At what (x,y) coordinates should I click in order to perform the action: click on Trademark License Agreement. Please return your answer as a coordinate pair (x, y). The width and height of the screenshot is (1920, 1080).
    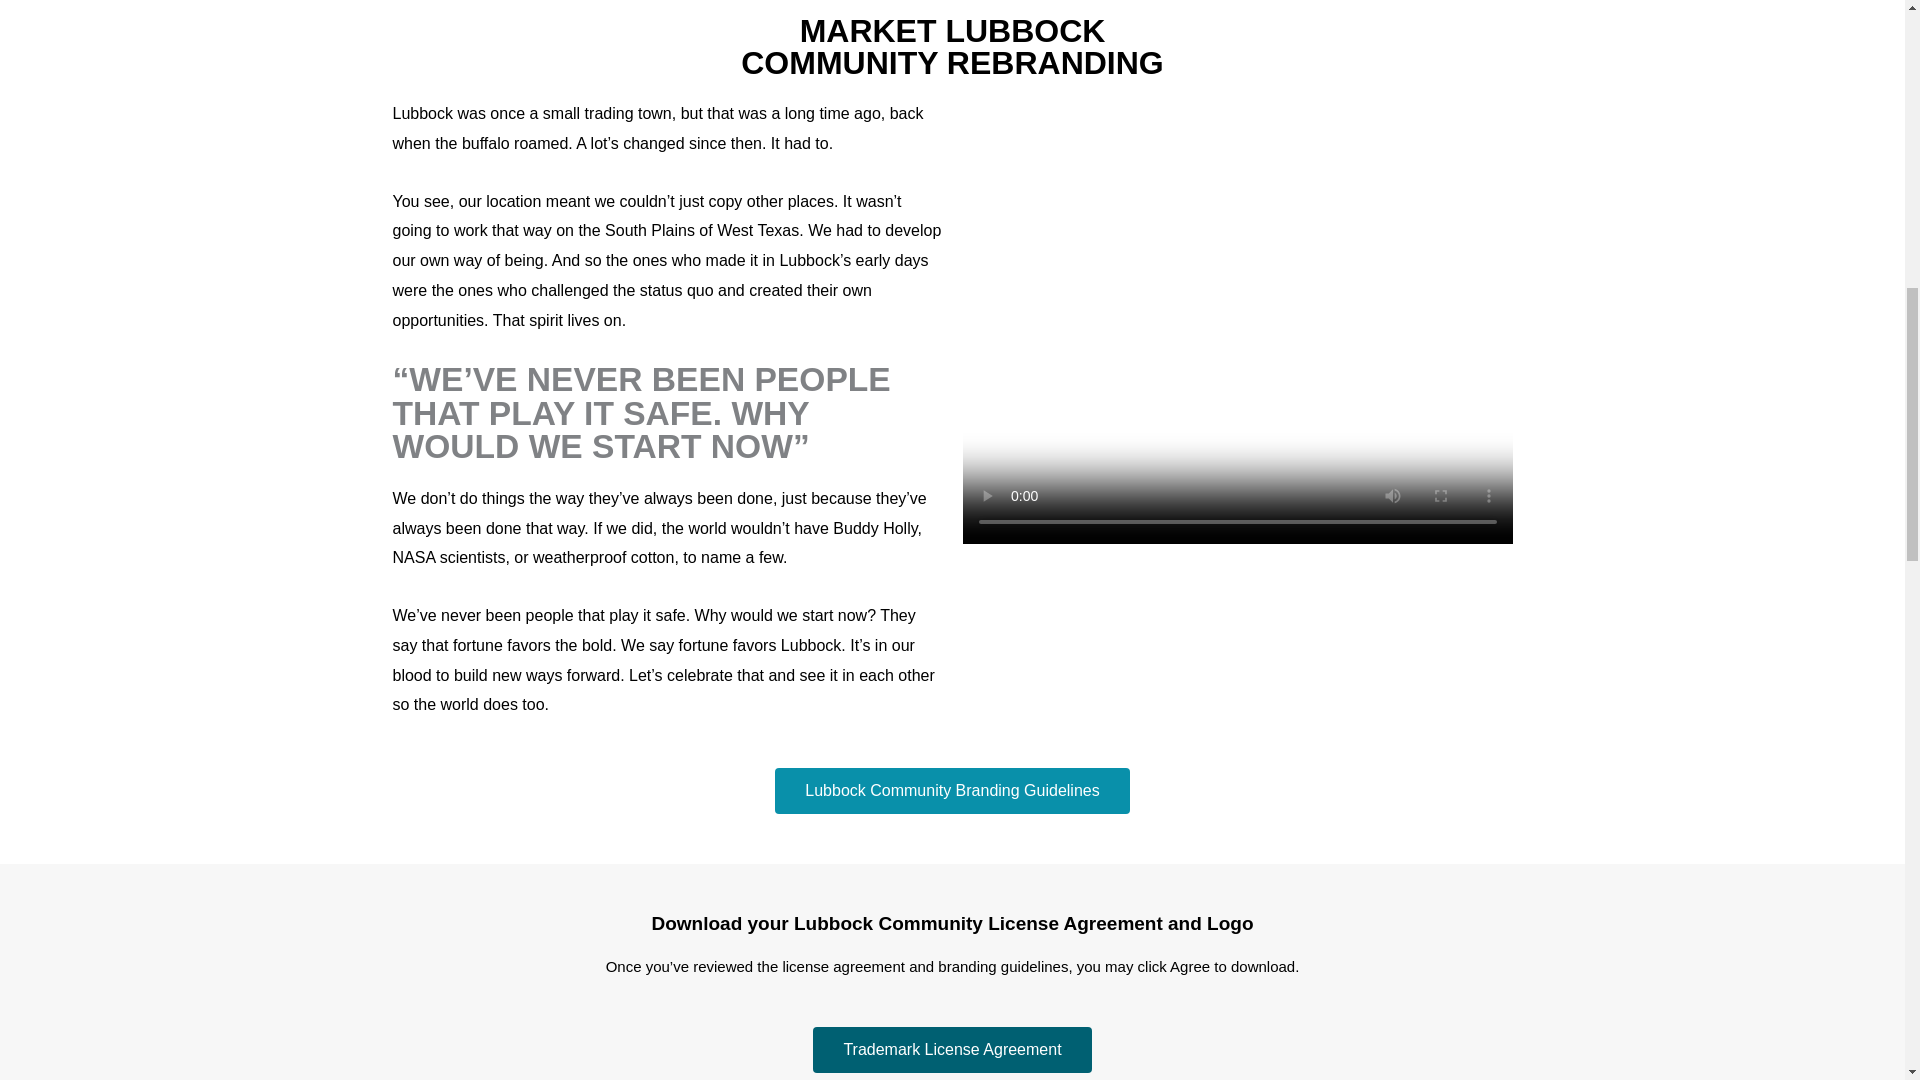
    Looking at the image, I should click on (951, 1050).